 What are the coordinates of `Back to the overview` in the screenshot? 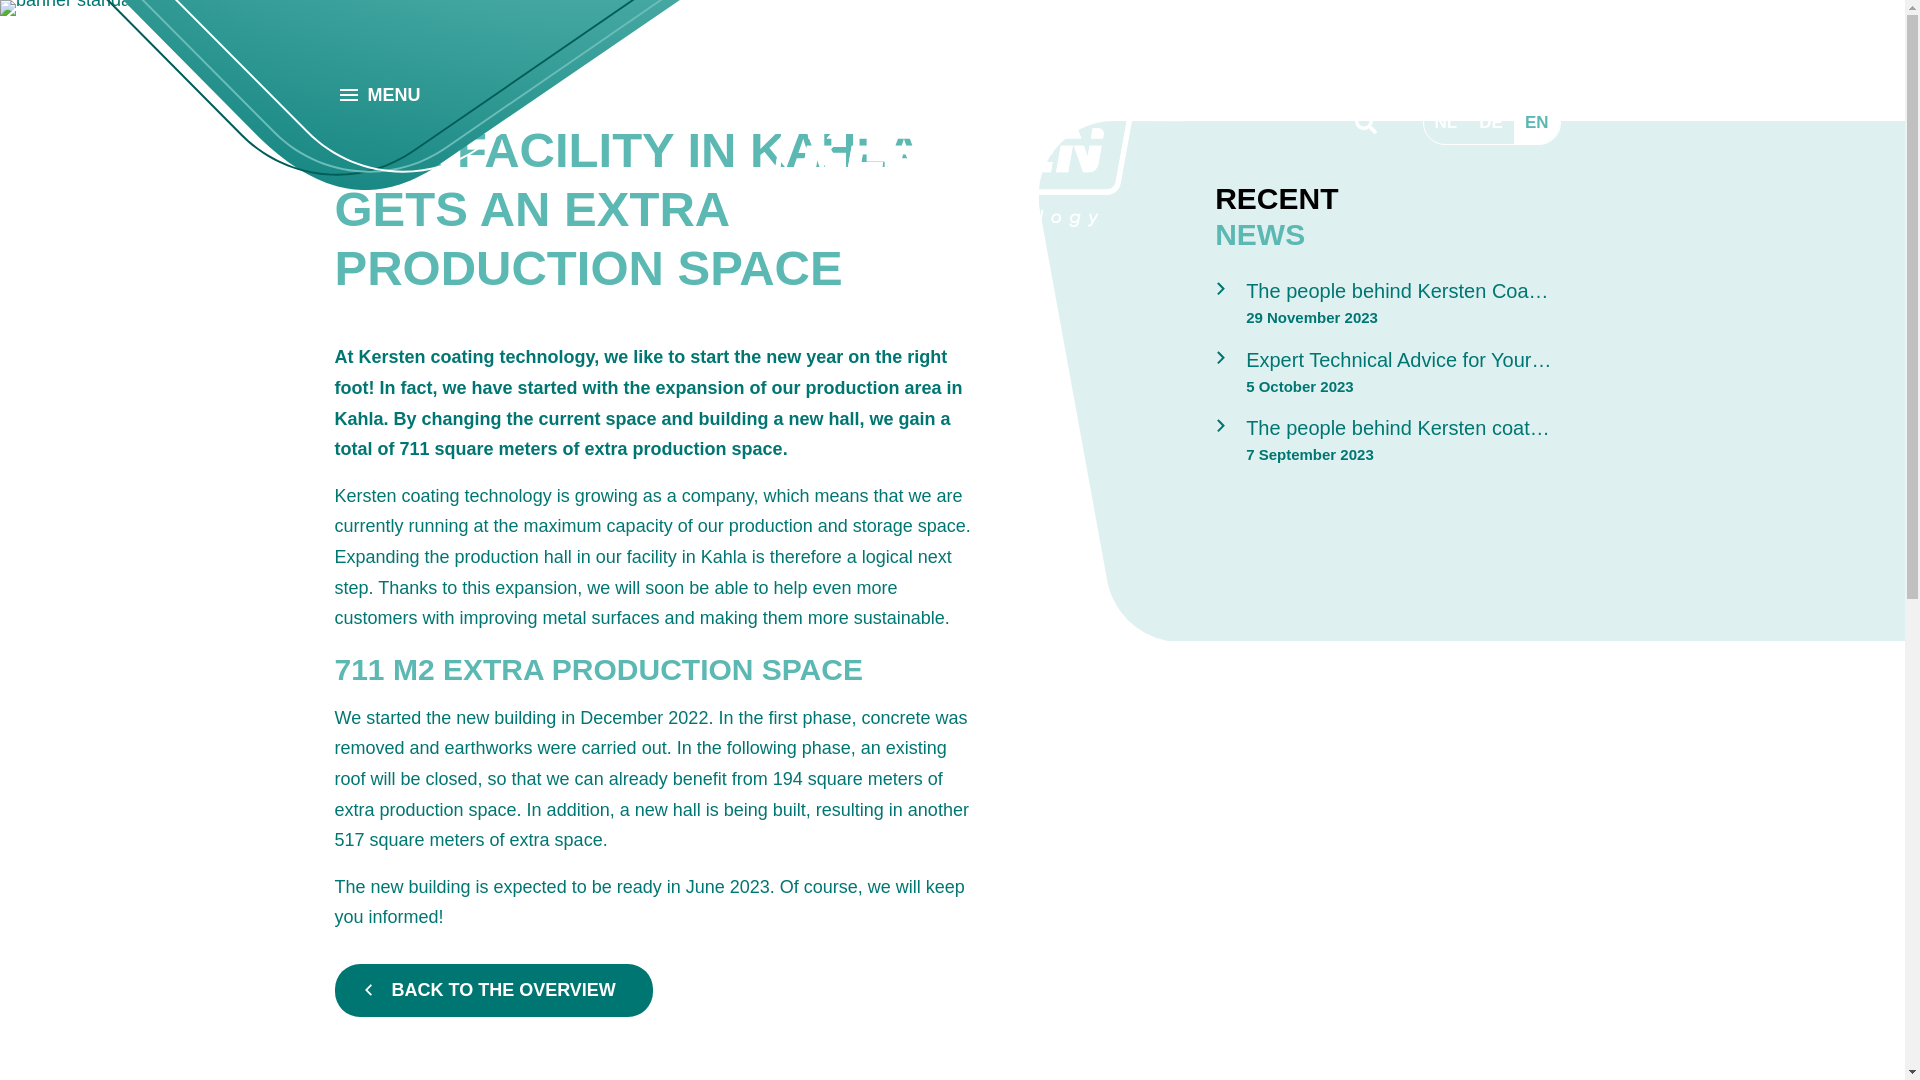 It's located at (493, 990).